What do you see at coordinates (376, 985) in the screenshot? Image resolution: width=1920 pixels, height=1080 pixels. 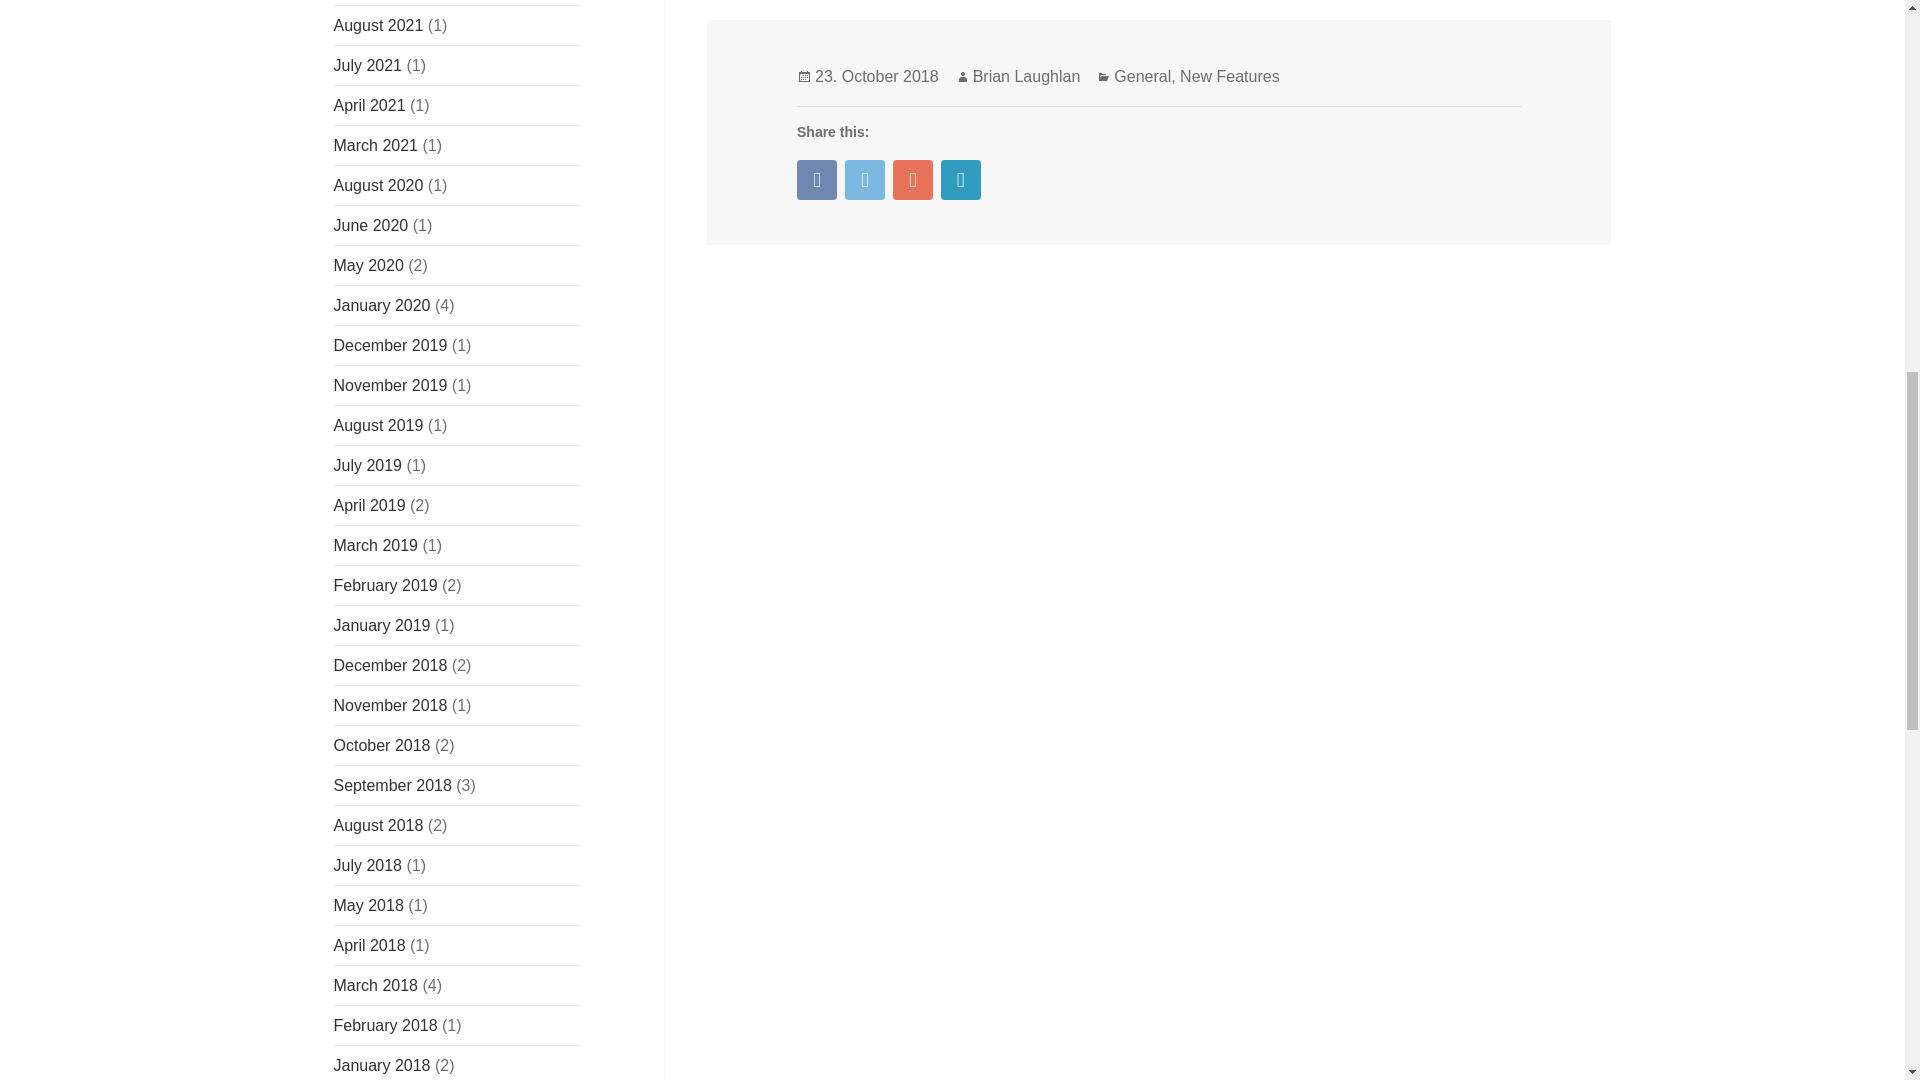 I see `March 2018` at bounding box center [376, 985].